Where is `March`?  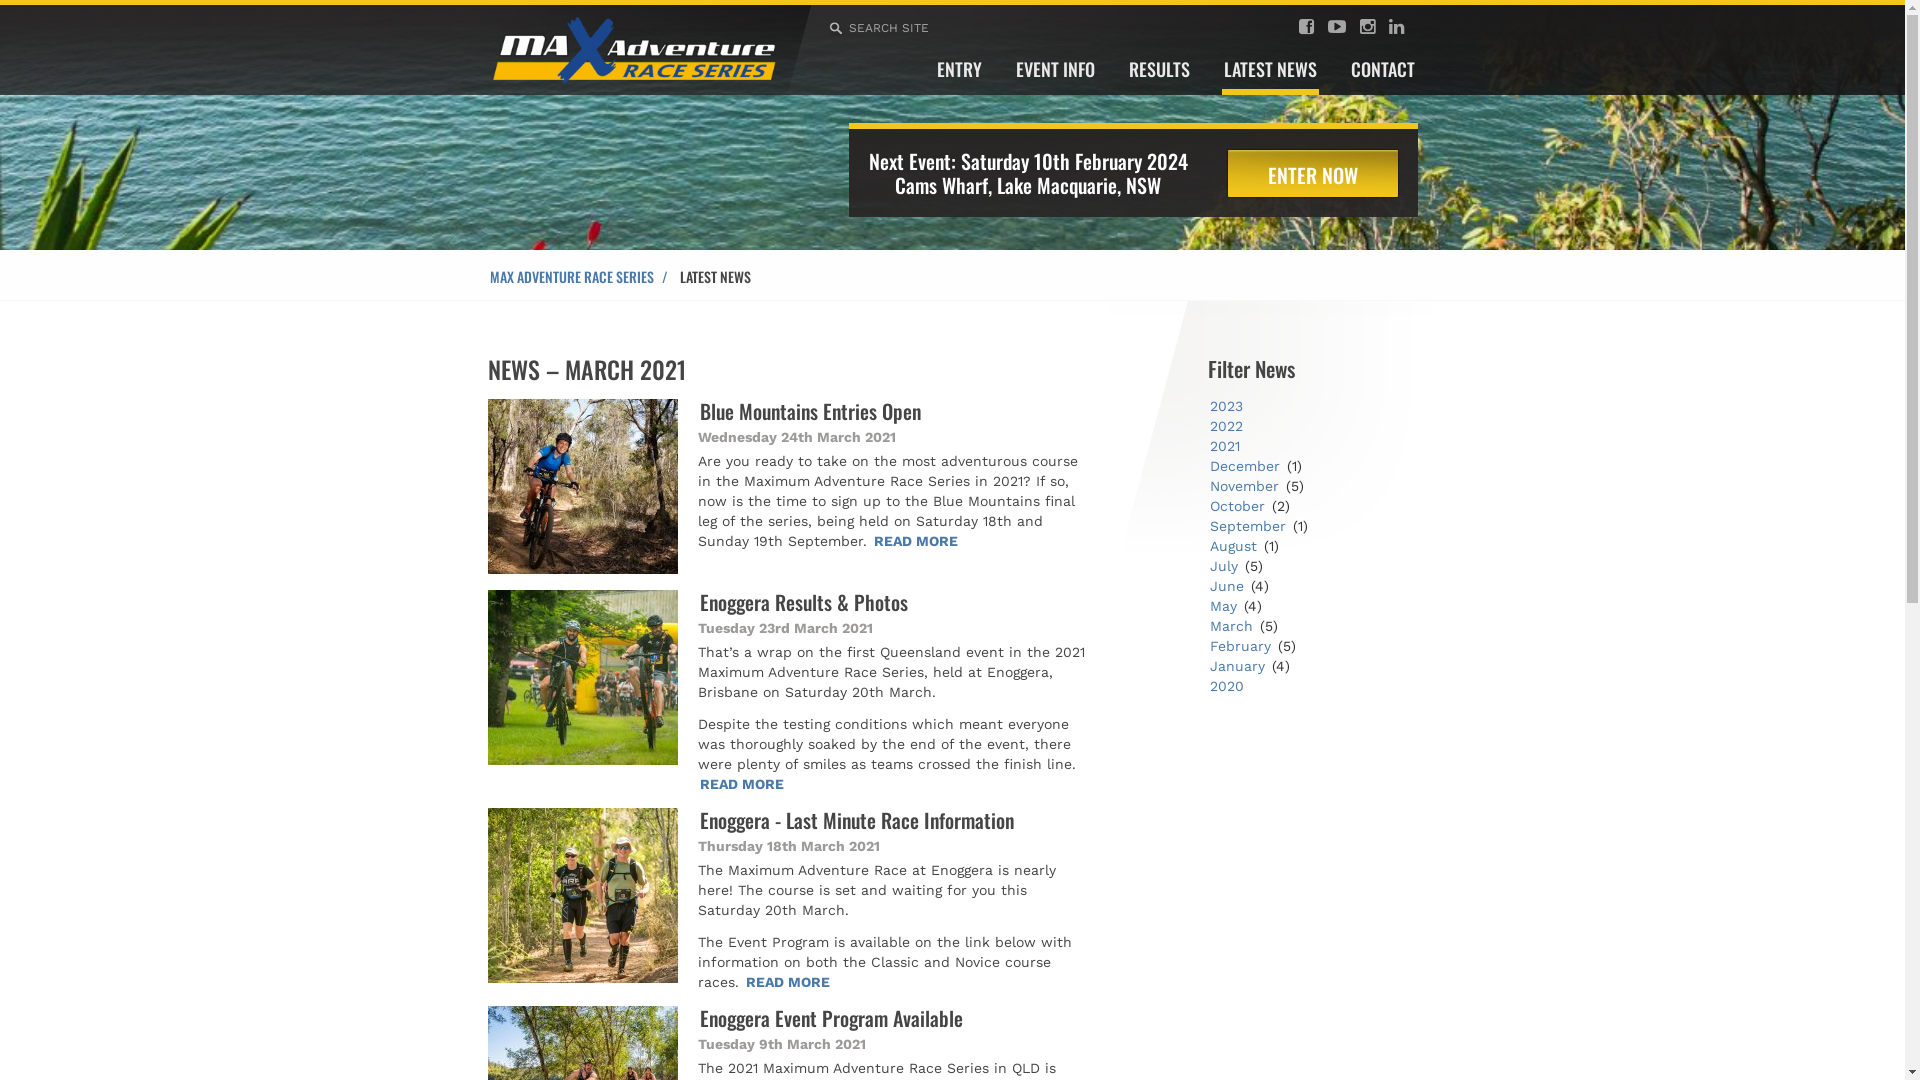 March is located at coordinates (1232, 626).